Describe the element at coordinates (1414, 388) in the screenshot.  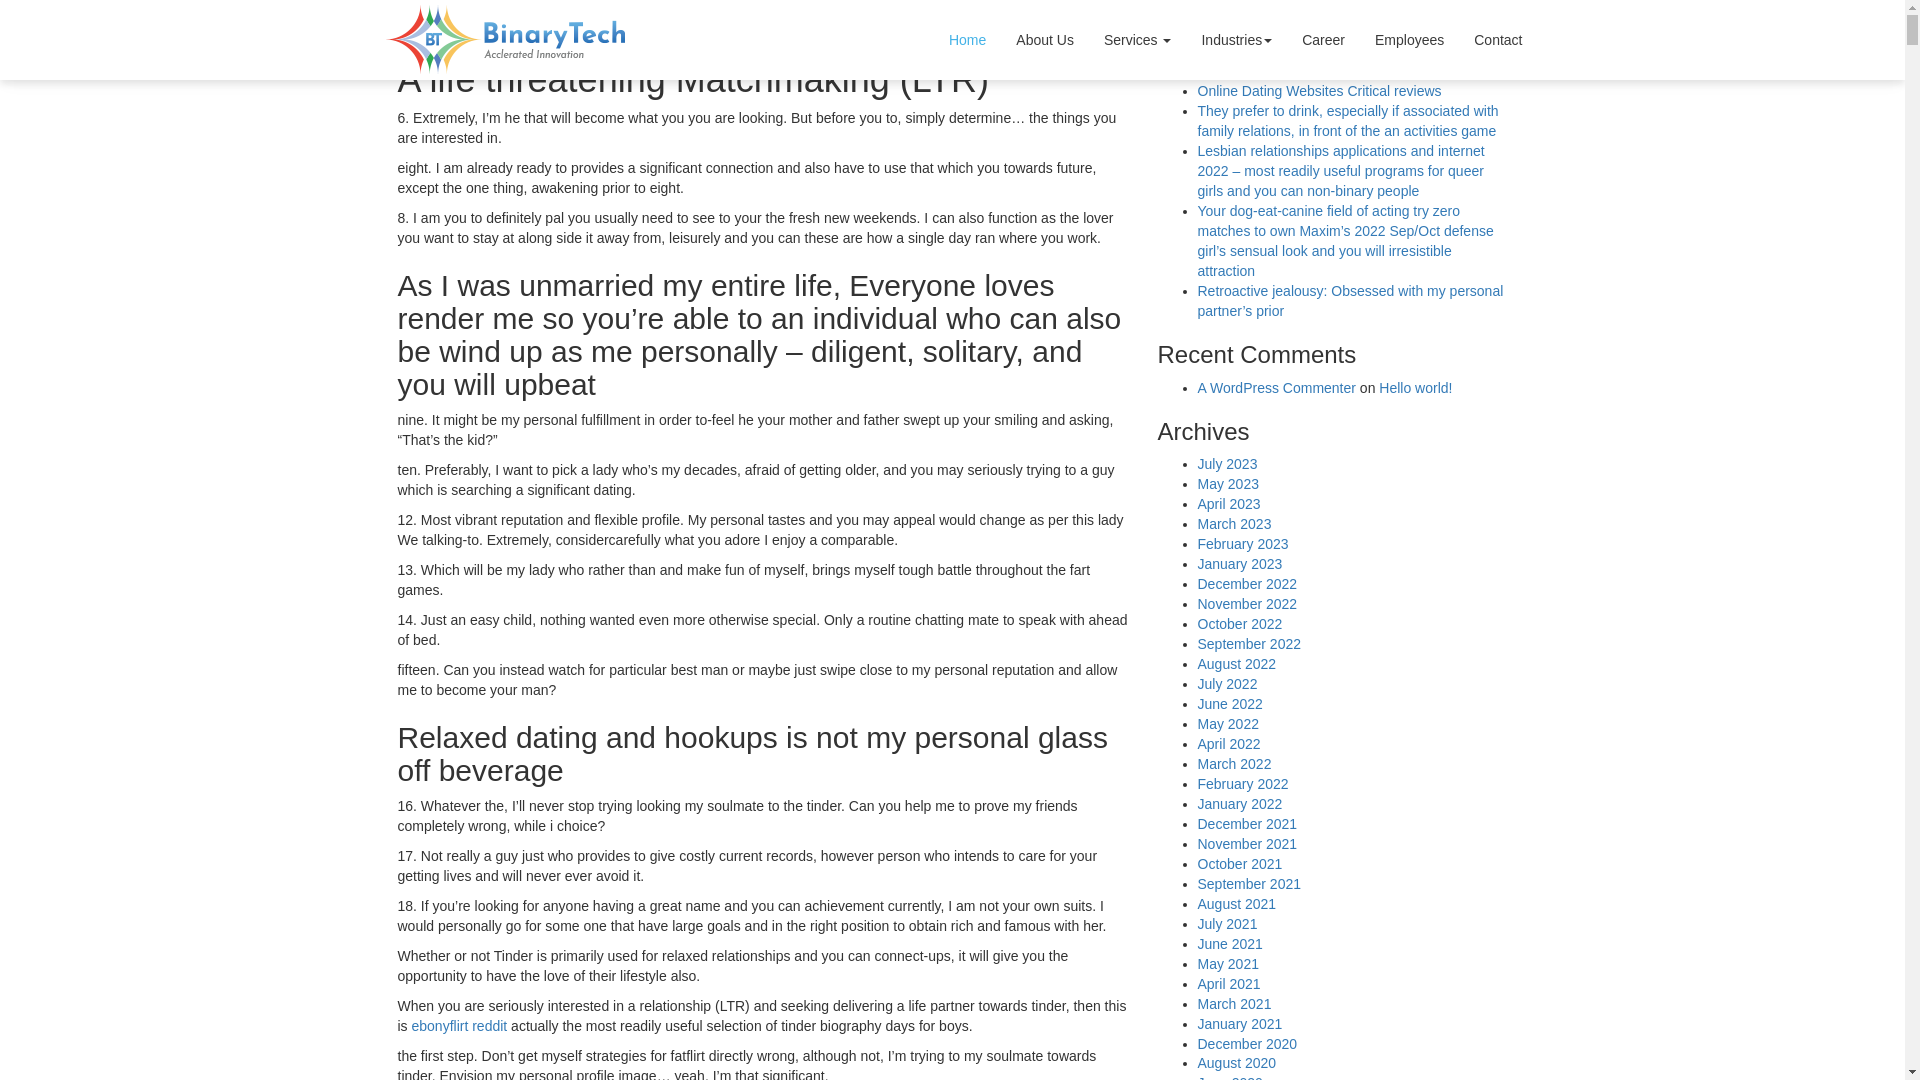
I see `Hello world!` at that location.